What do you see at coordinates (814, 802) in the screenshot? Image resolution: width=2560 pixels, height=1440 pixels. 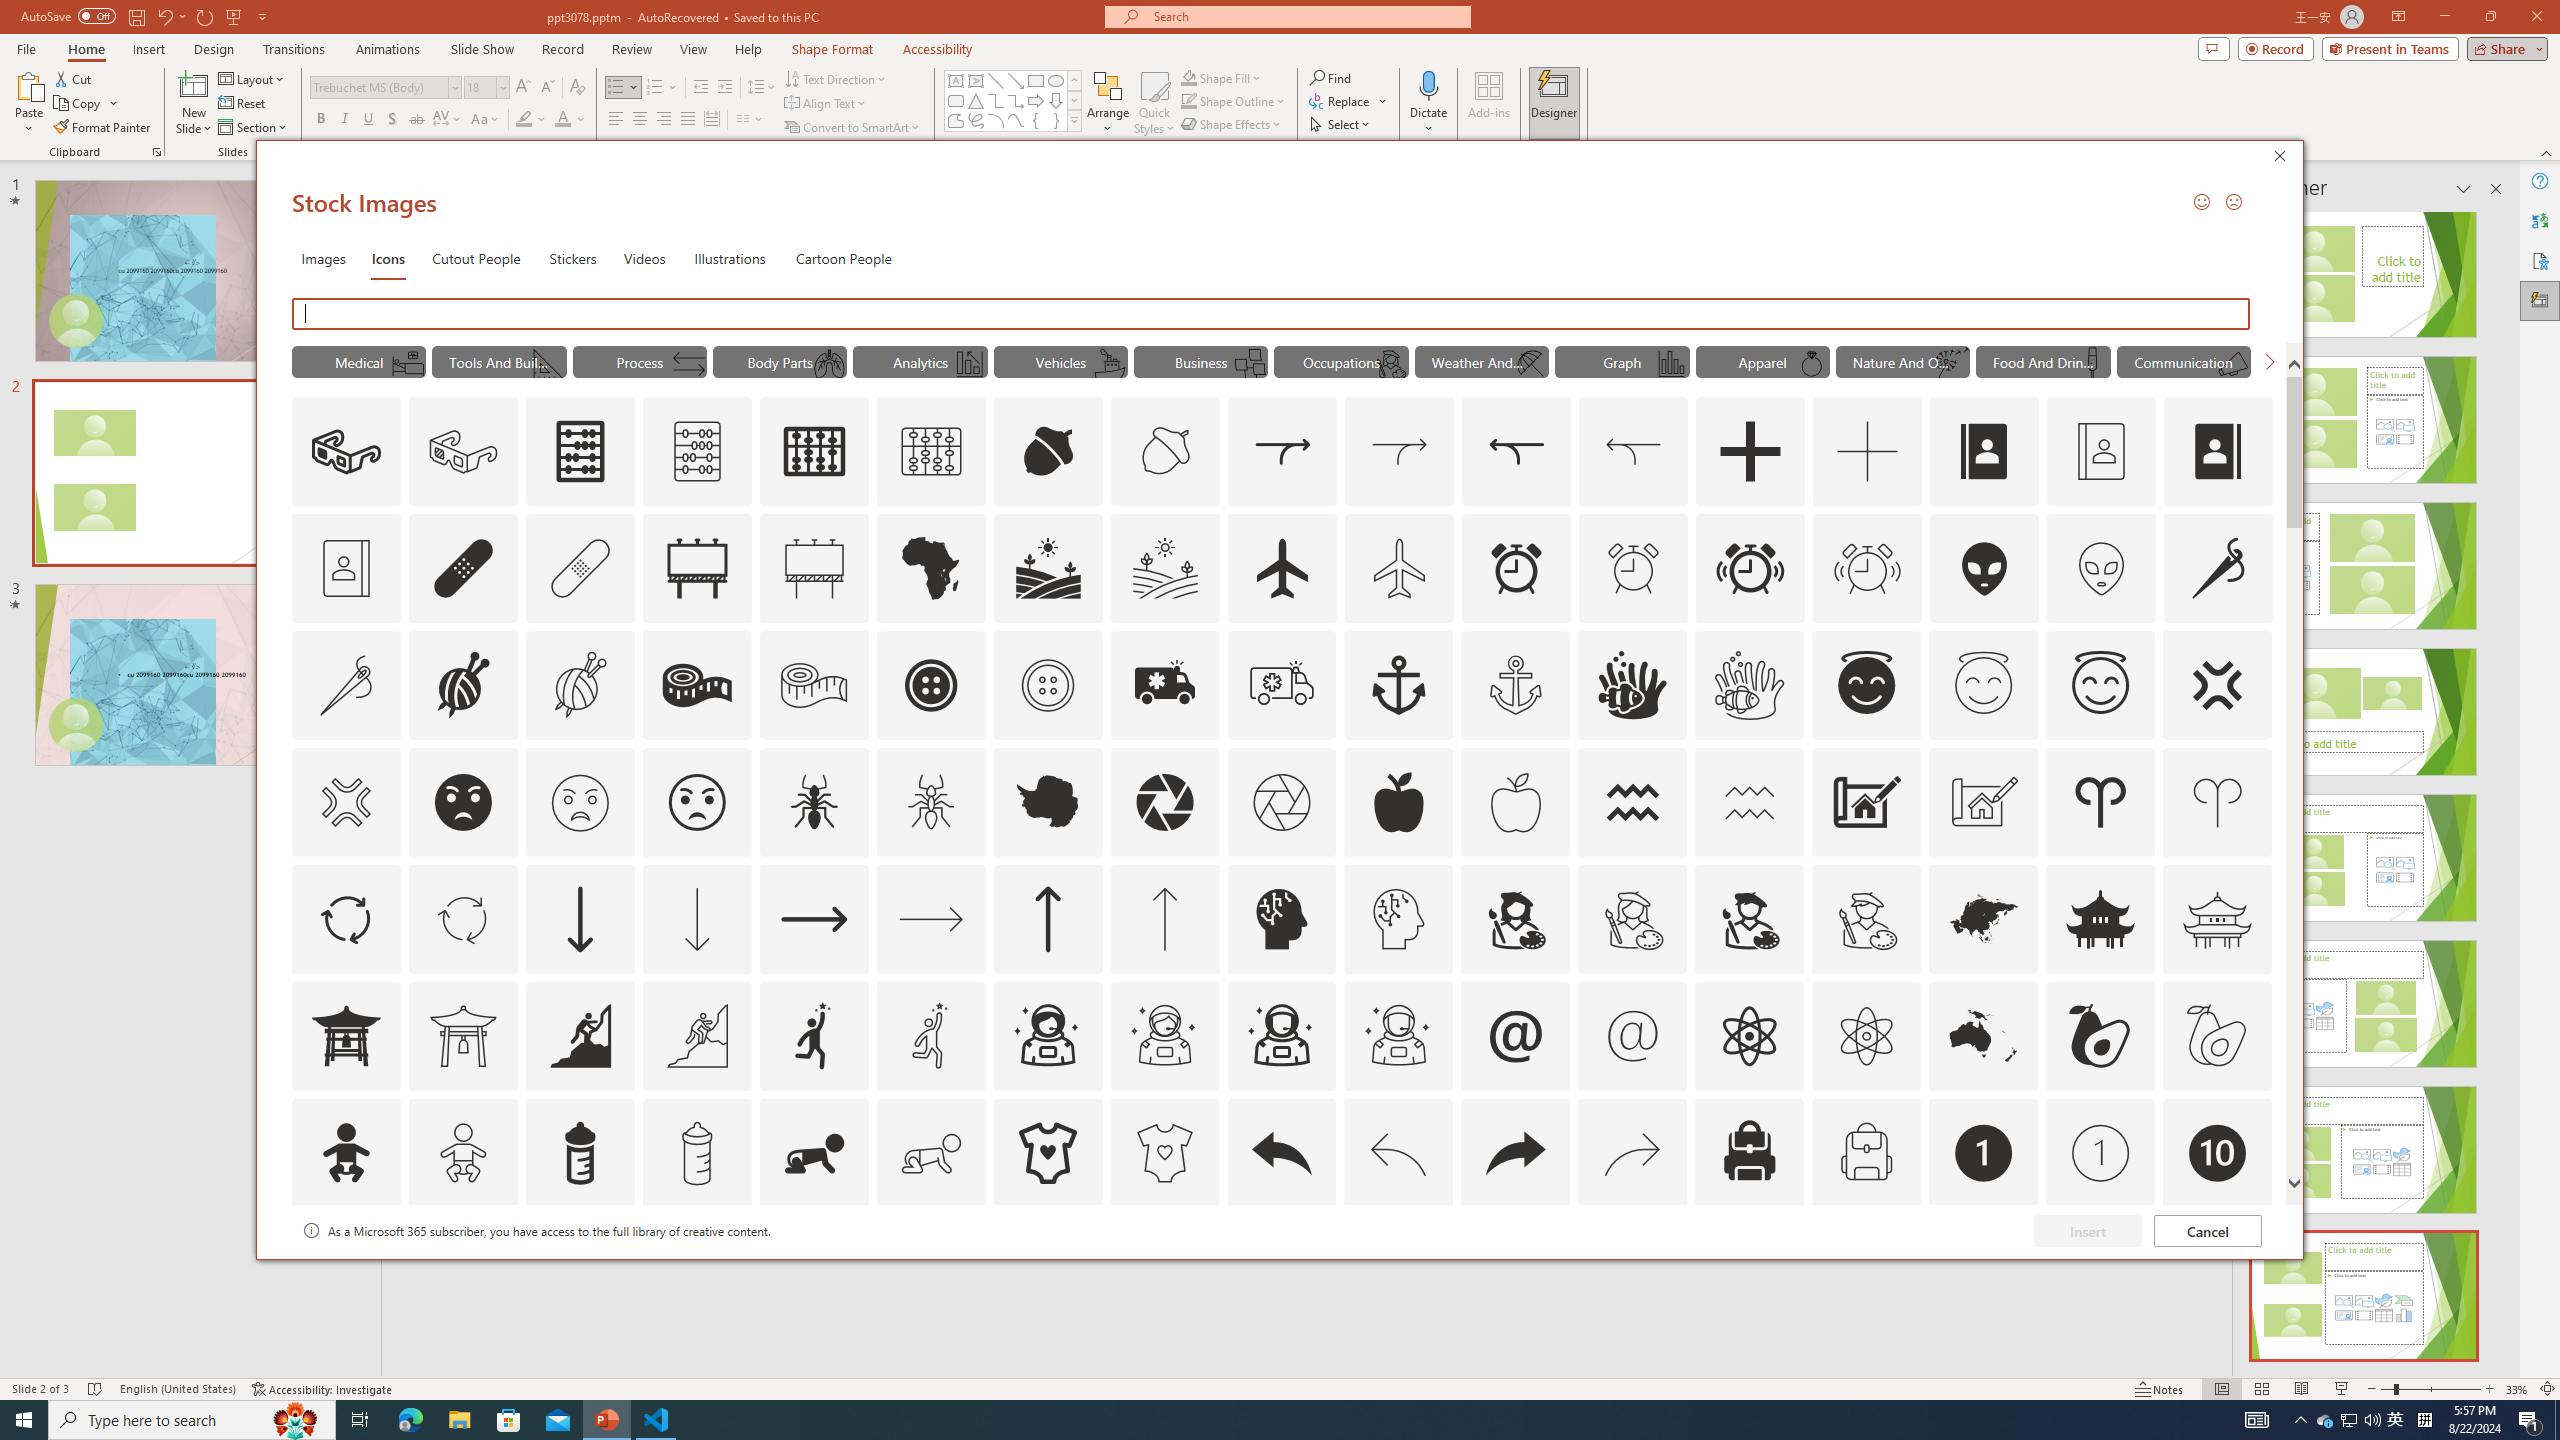 I see `AutomationID: Icons_Ant` at bounding box center [814, 802].